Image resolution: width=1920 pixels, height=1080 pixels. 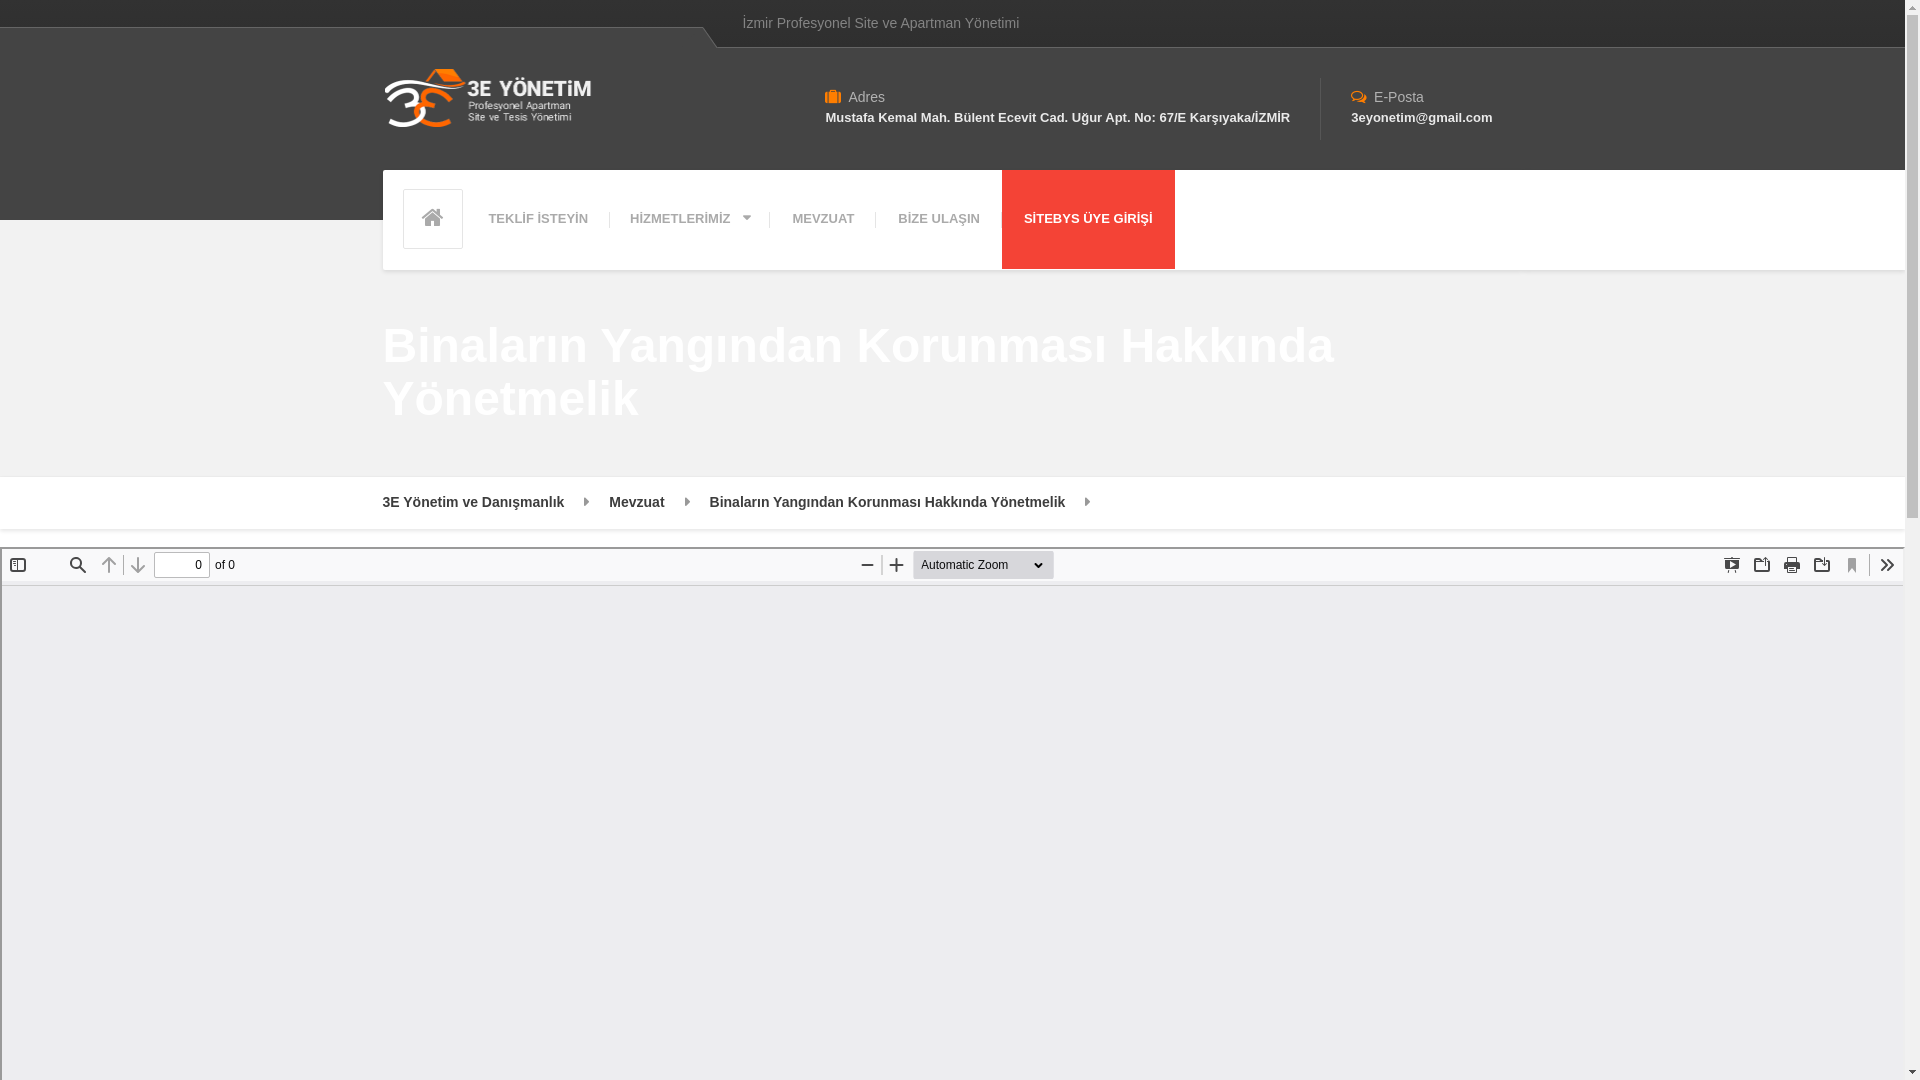 I want to click on Mevzuat, so click(x=649, y=503).